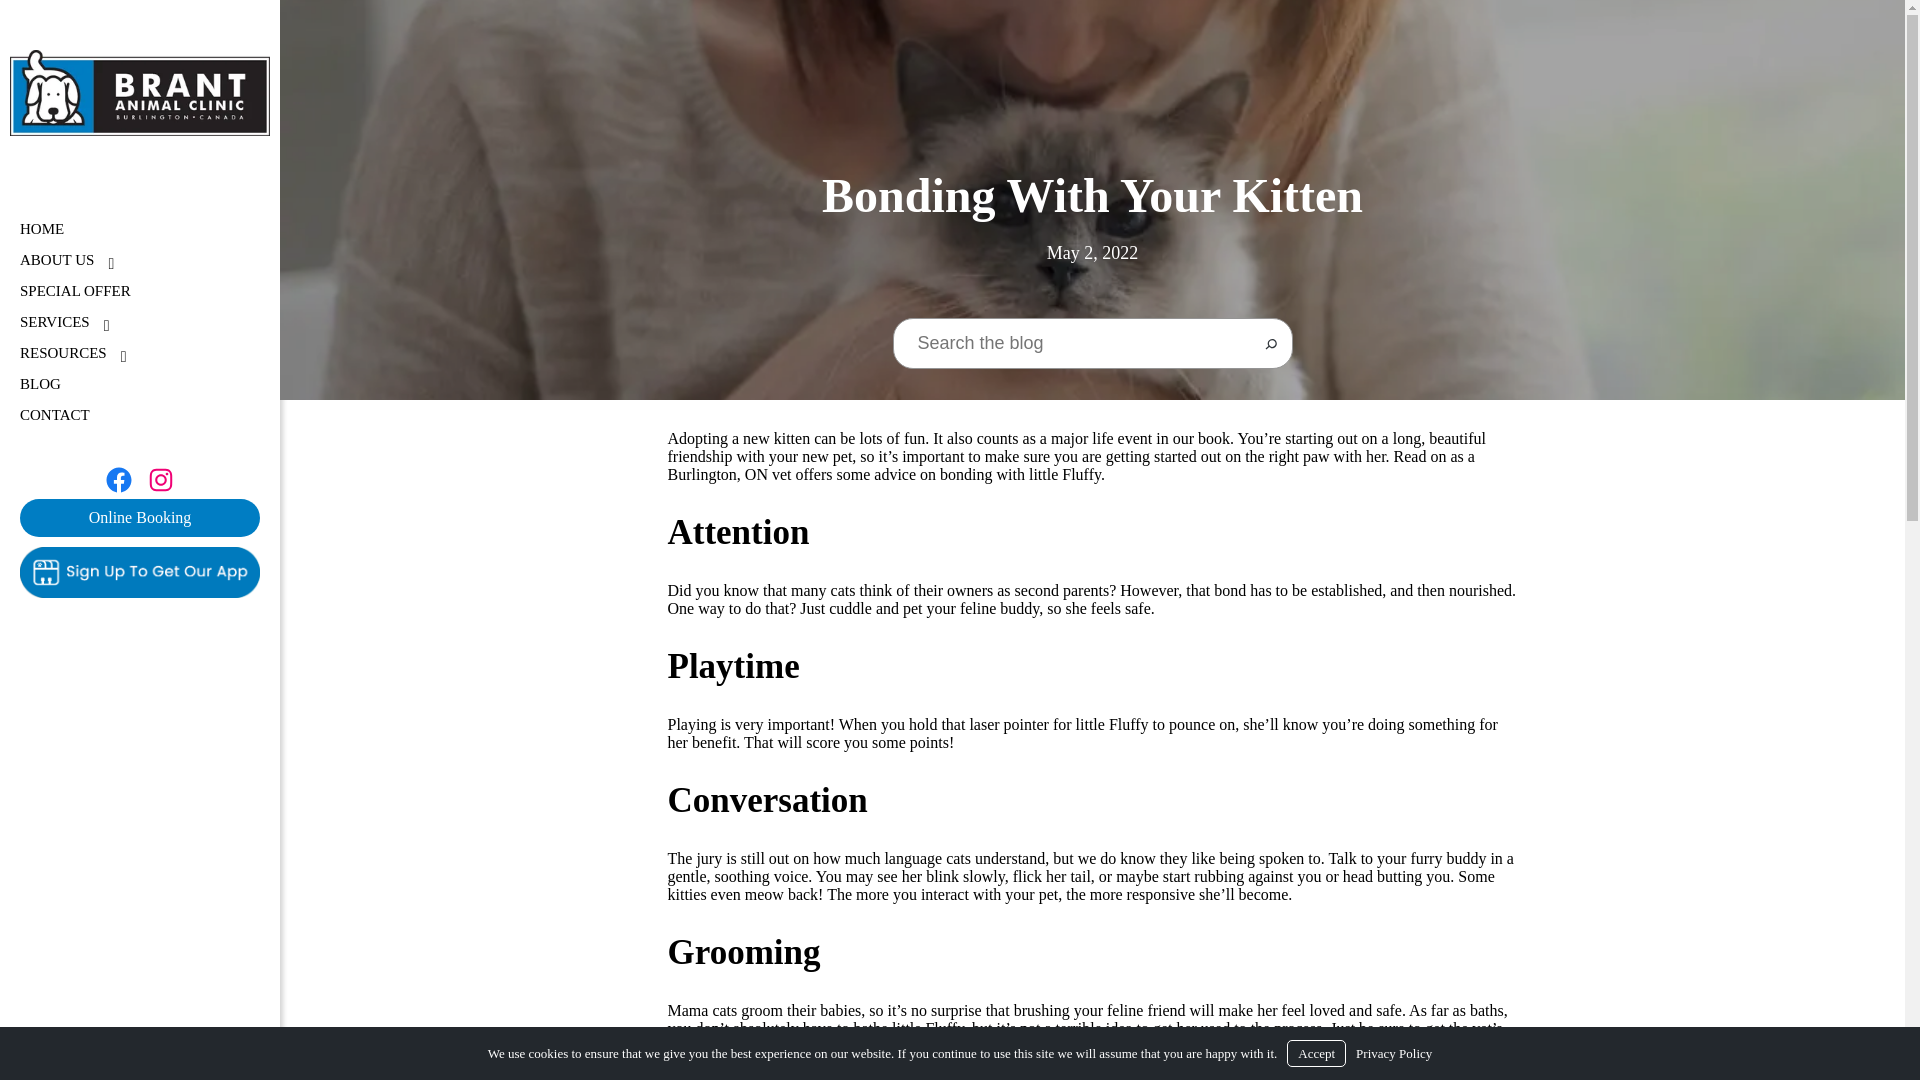 Image resolution: width=1920 pixels, height=1080 pixels. Describe the element at coordinates (56, 260) in the screenshot. I see `BLOG` at that location.